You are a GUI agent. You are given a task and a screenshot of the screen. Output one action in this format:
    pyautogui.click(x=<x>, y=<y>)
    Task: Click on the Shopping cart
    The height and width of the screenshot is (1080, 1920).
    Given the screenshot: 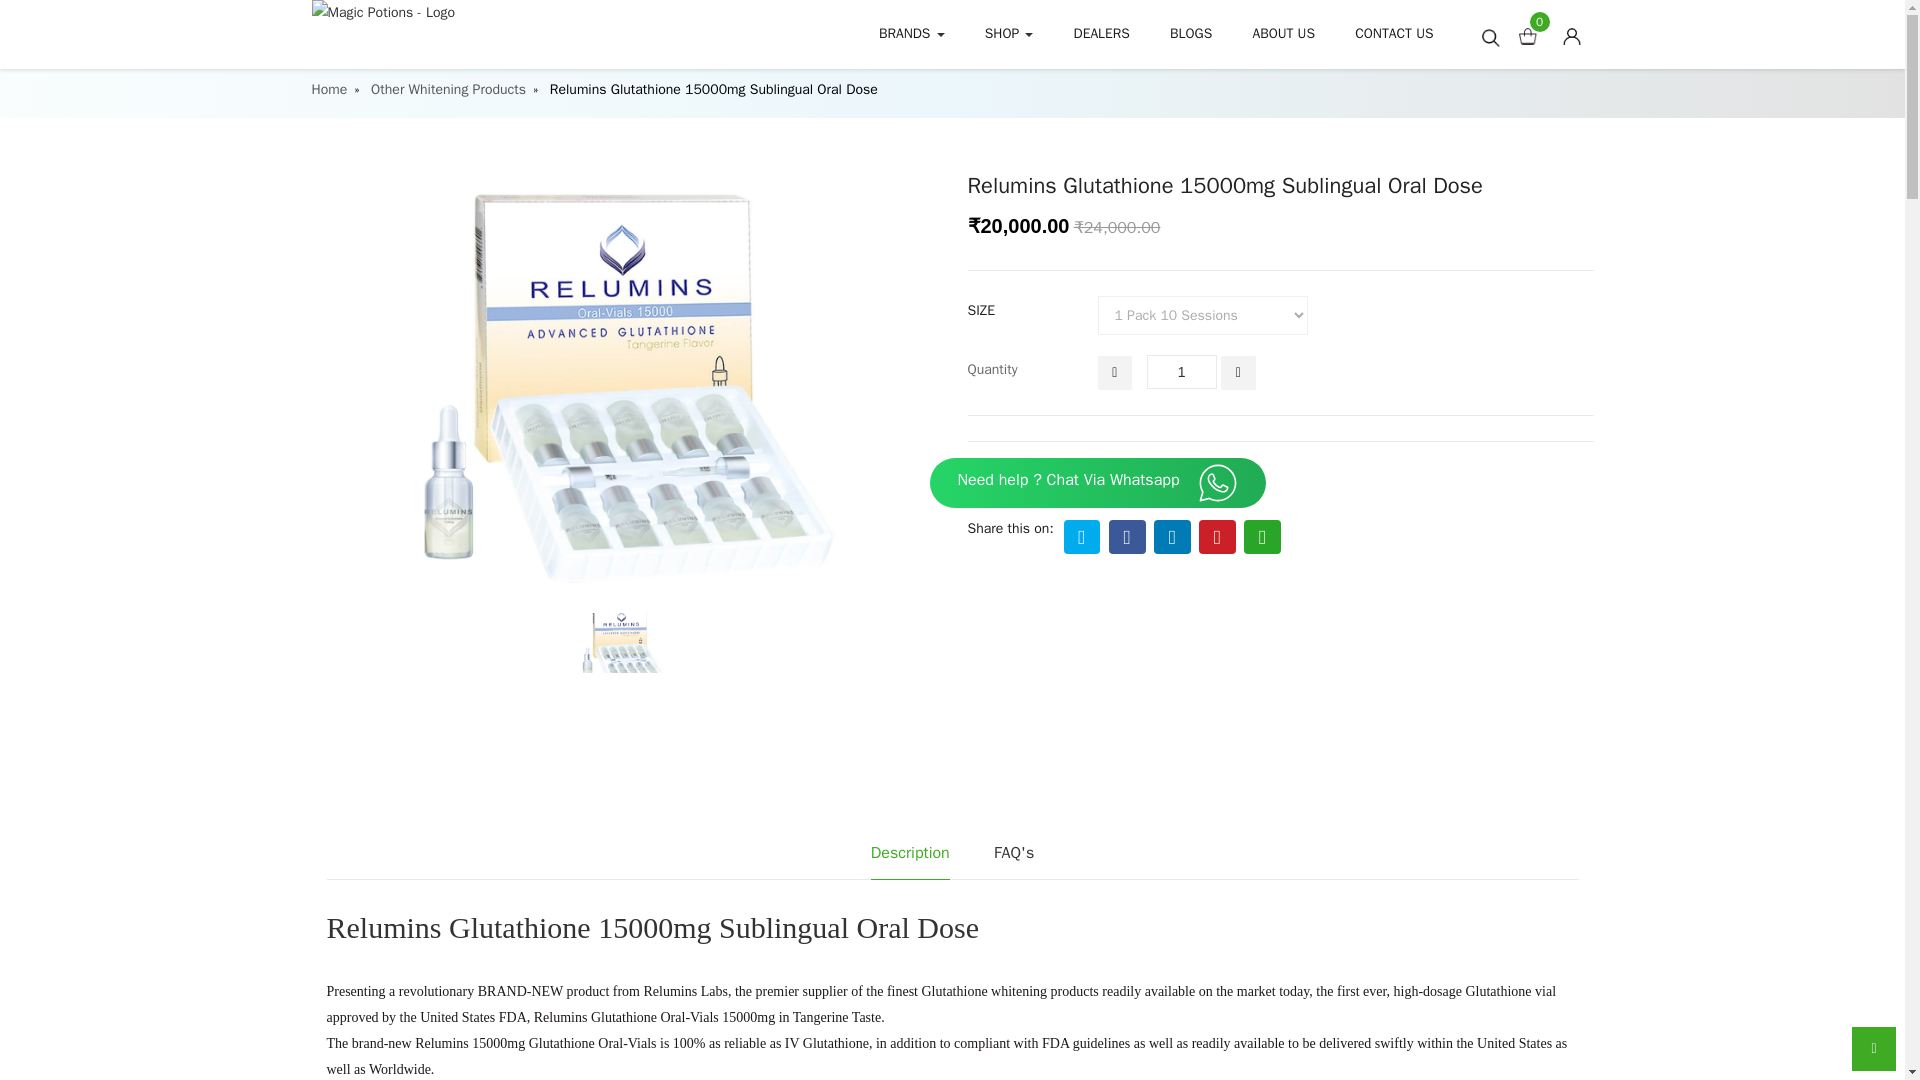 What is the action you would take?
    pyautogui.click(x=1578, y=33)
    